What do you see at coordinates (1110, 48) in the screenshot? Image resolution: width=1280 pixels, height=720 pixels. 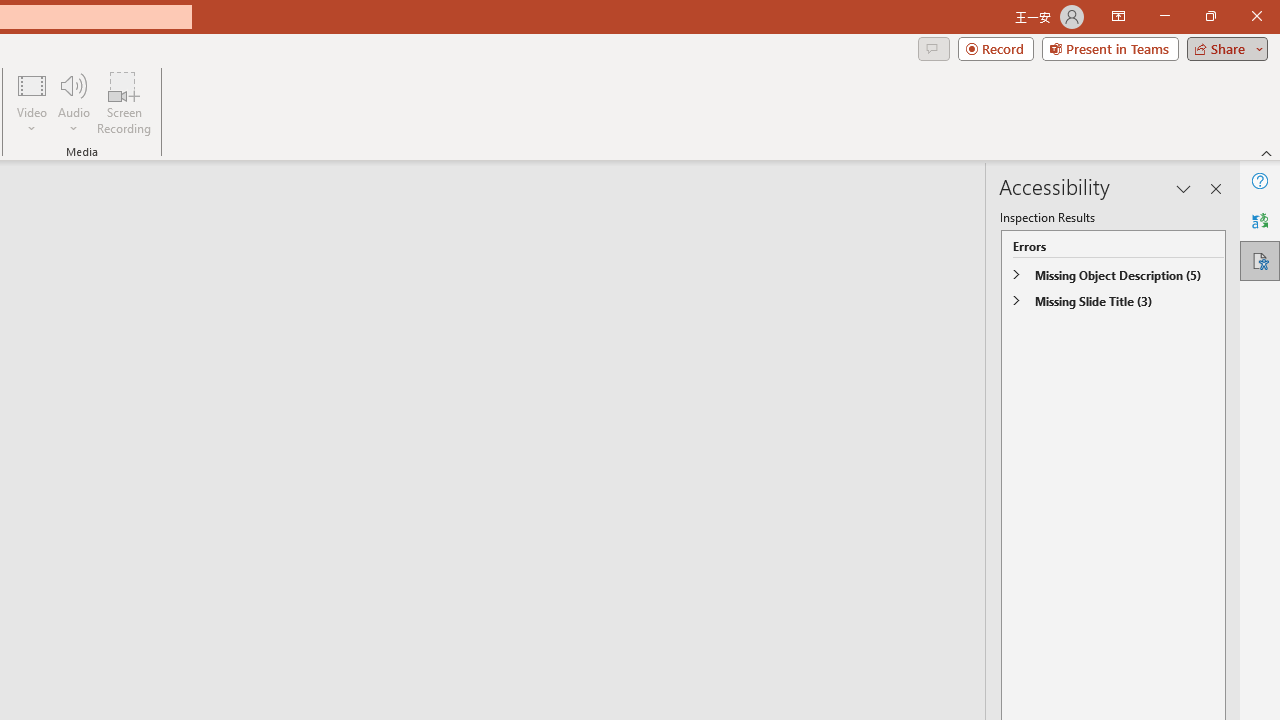 I see `Present in Teams` at bounding box center [1110, 48].